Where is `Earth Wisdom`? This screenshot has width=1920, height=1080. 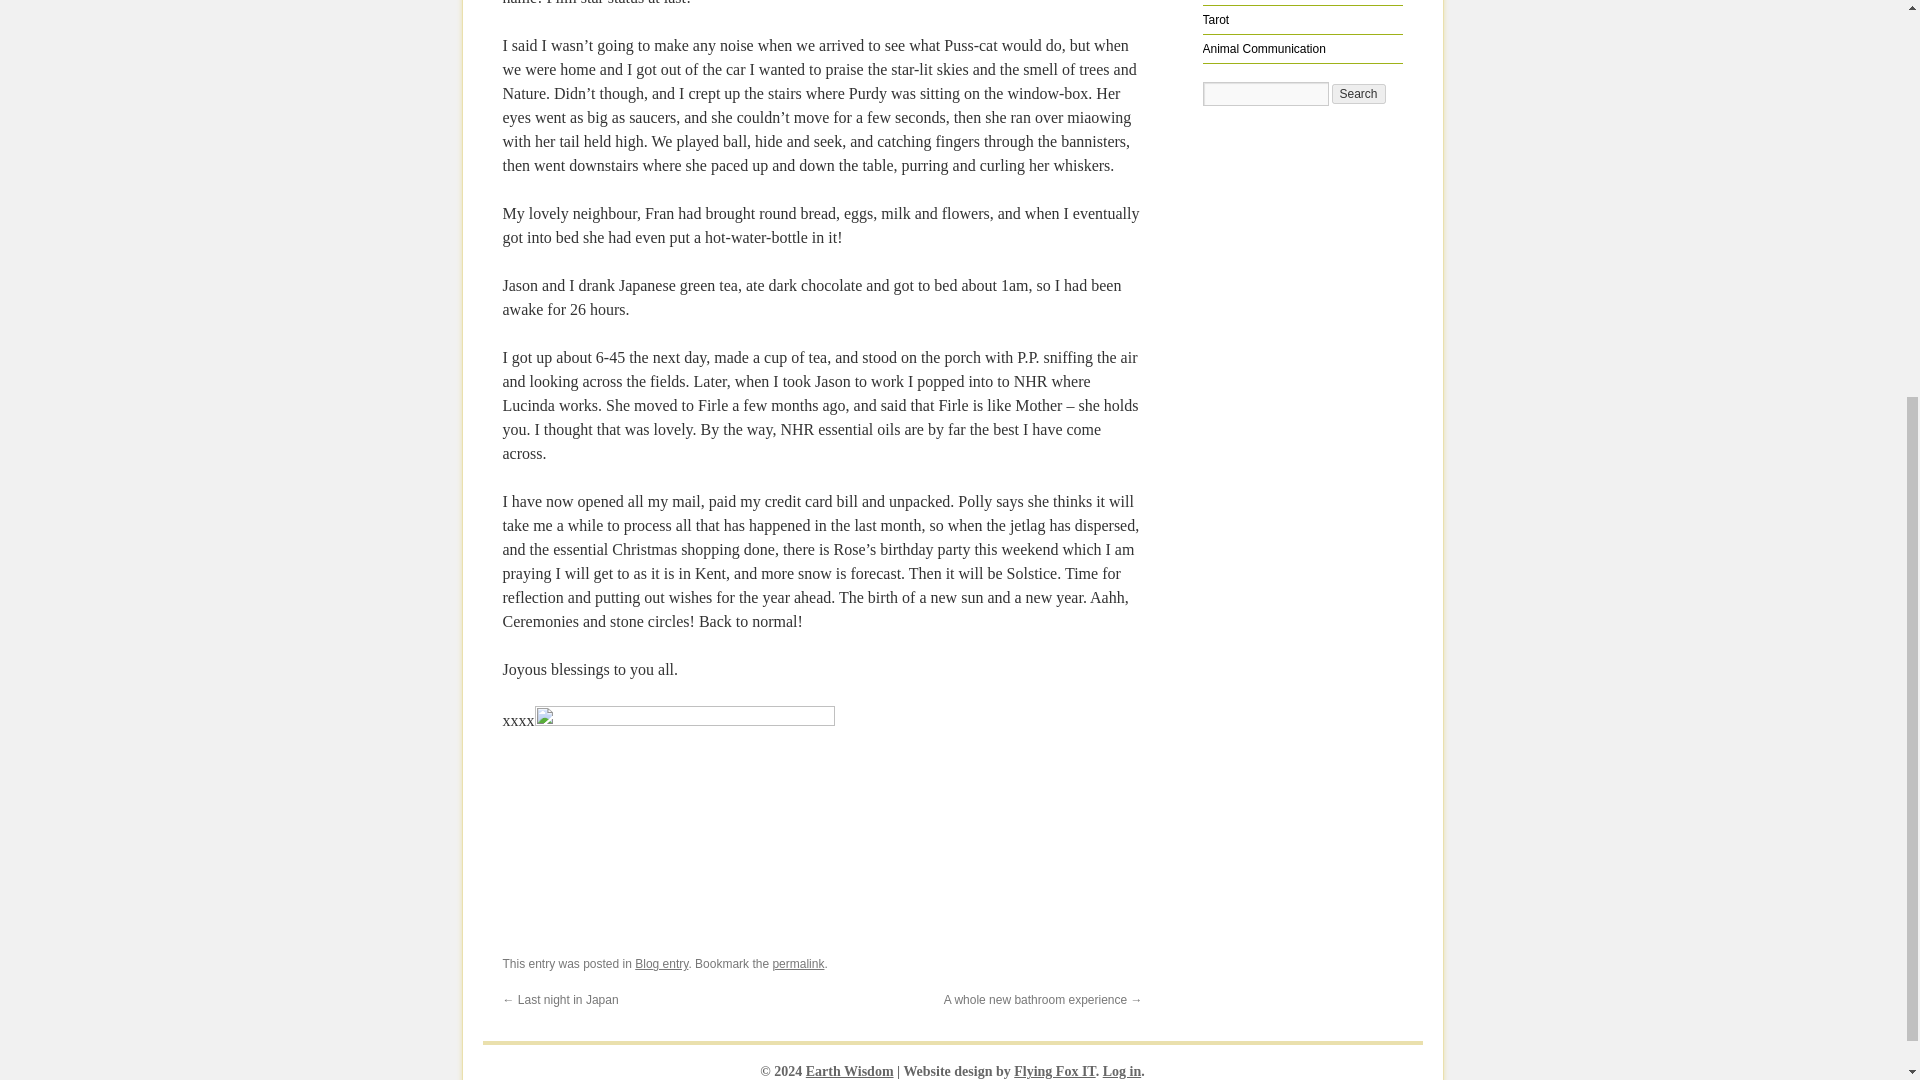 Earth Wisdom is located at coordinates (850, 1070).